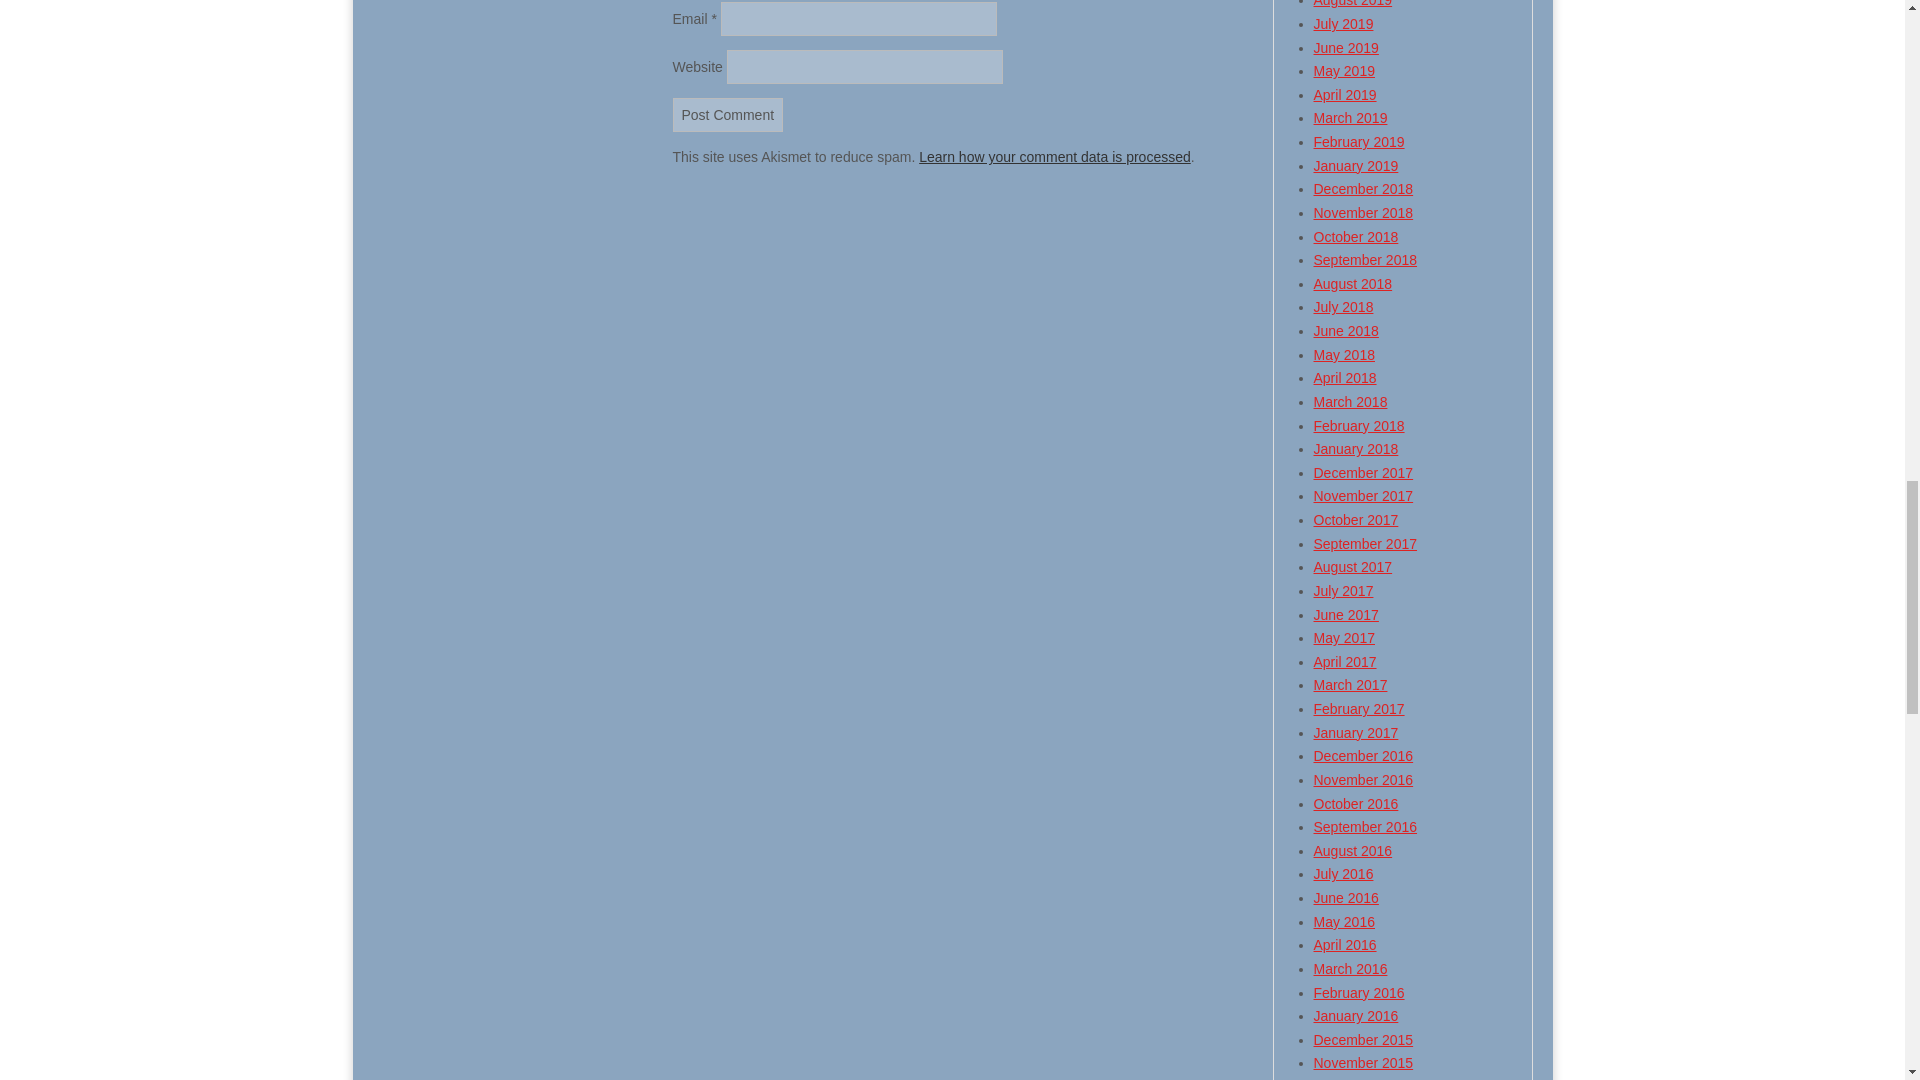 This screenshot has height=1080, width=1920. I want to click on Learn how your comment data is processed, so click(1054, 157).